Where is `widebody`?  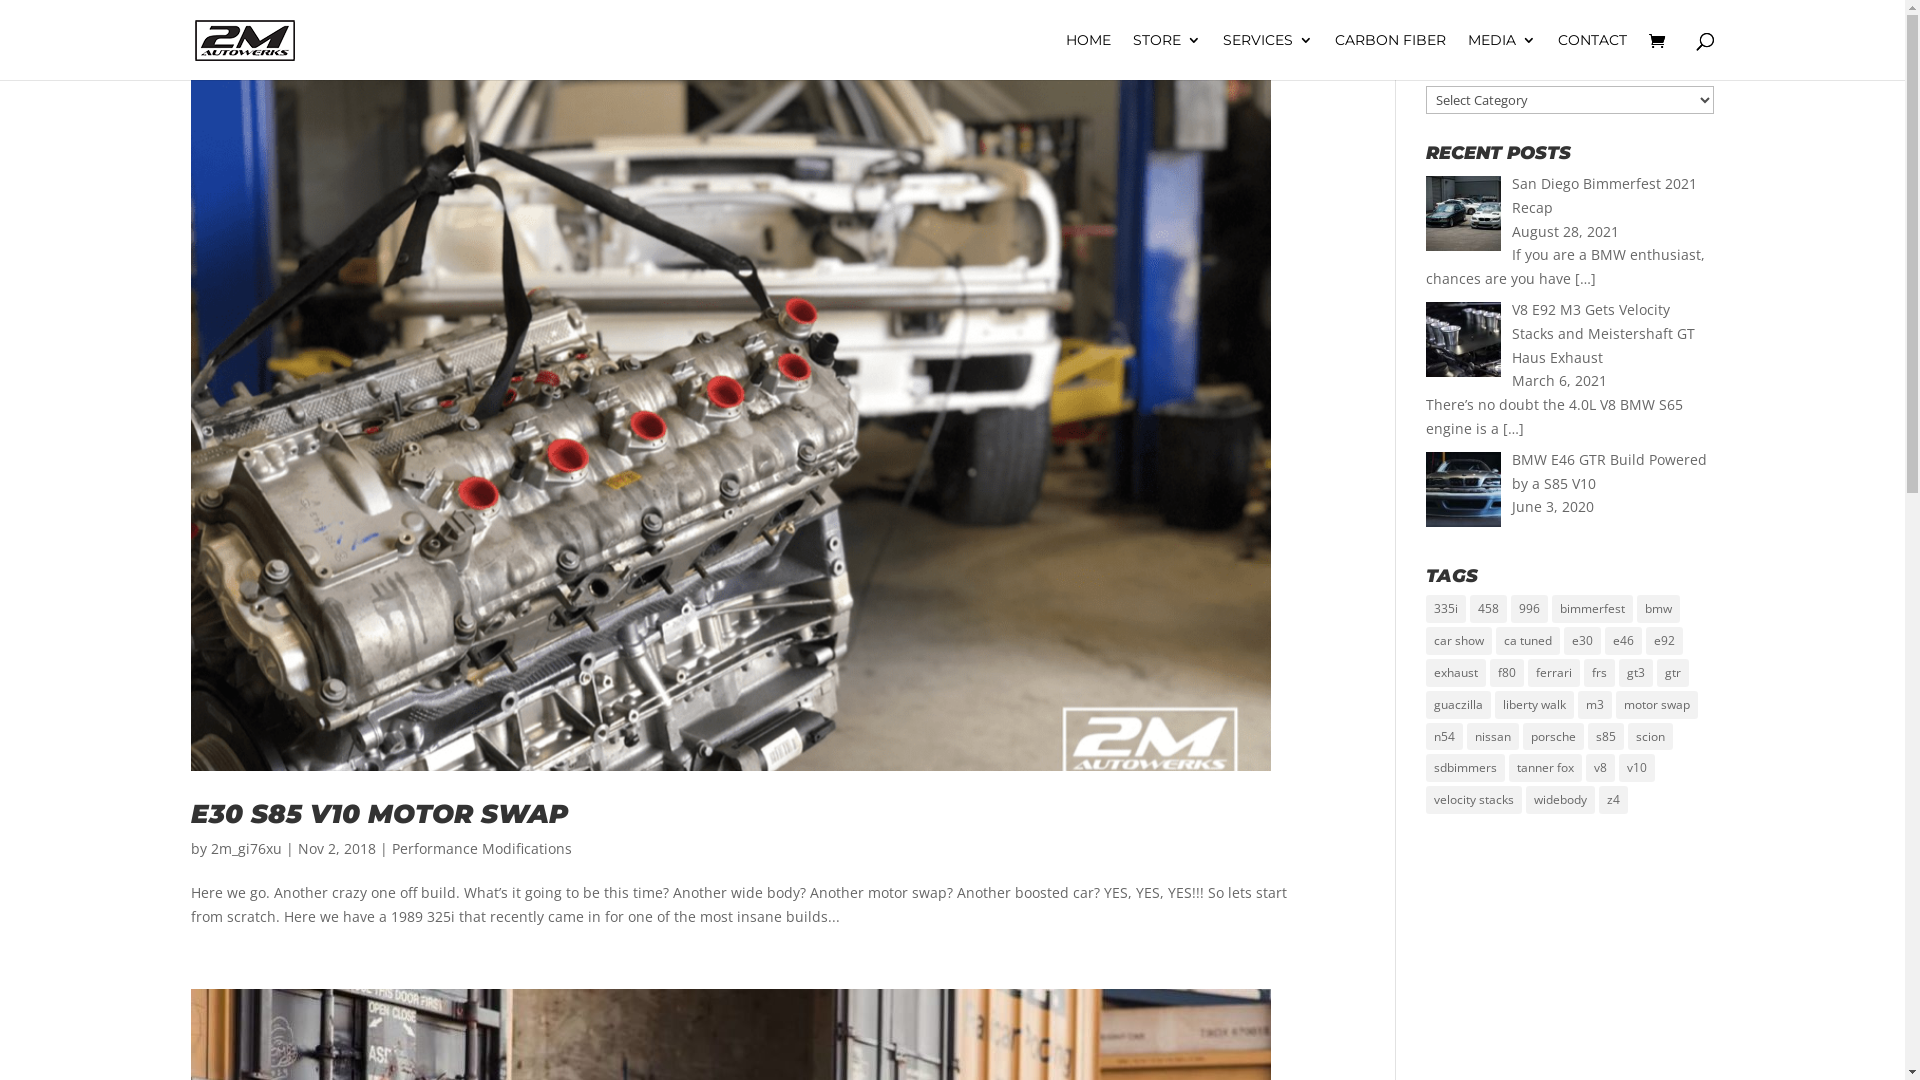 widebody is located at coordinates (1560, 800).